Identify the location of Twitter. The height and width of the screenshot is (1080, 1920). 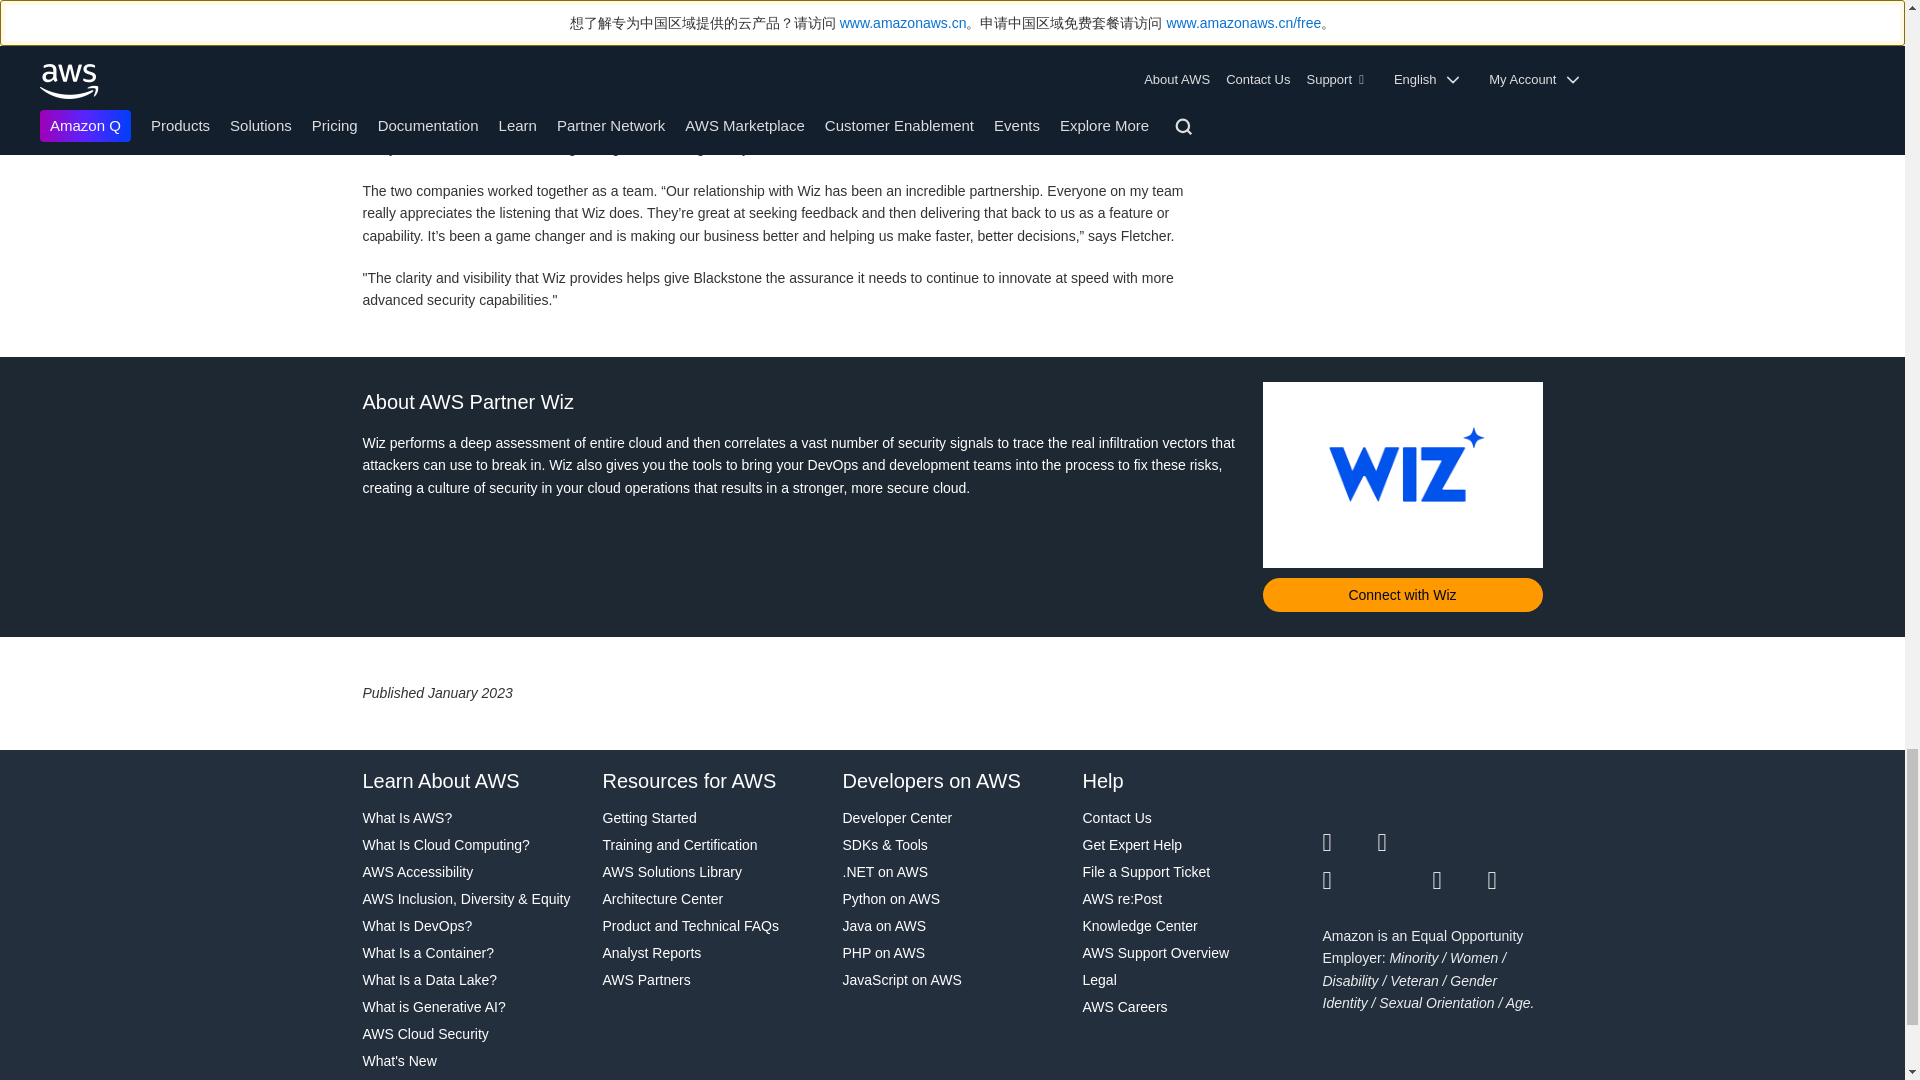
(1349, 843).